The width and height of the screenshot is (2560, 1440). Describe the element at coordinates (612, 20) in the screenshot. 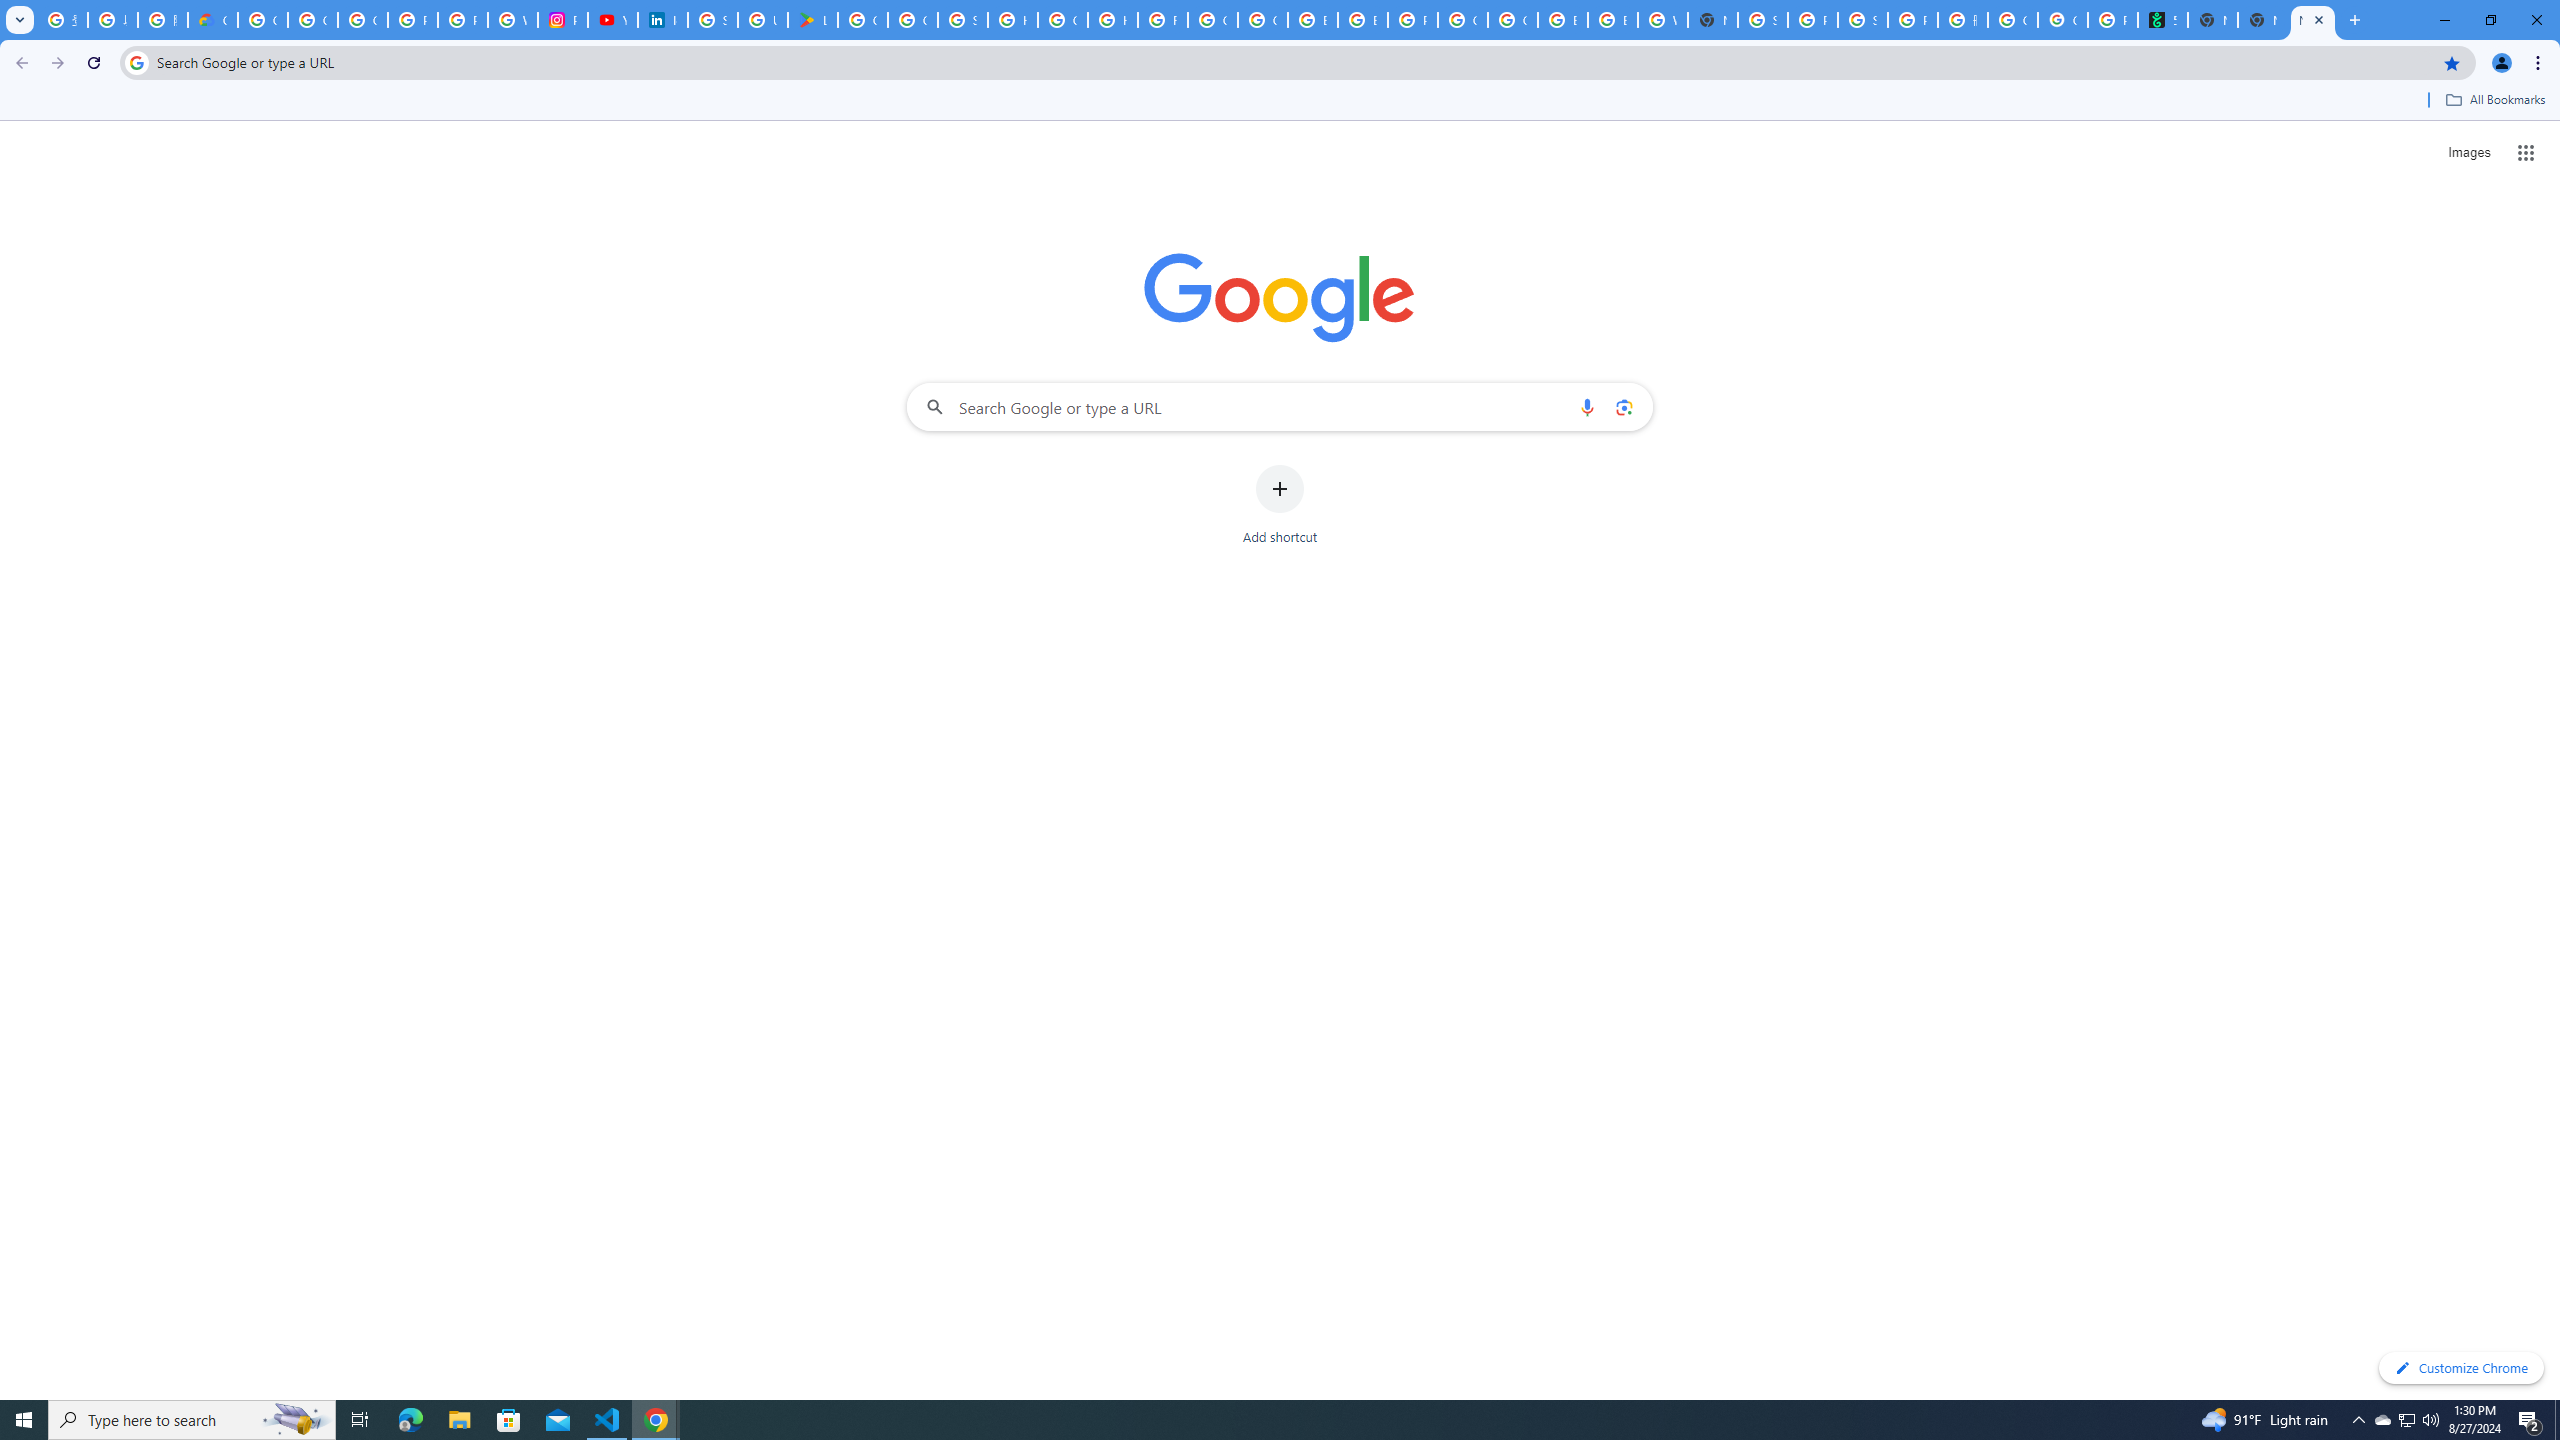

I see `YouTube Culture & Trends - On The Rise: Handcam Videos` at that location.